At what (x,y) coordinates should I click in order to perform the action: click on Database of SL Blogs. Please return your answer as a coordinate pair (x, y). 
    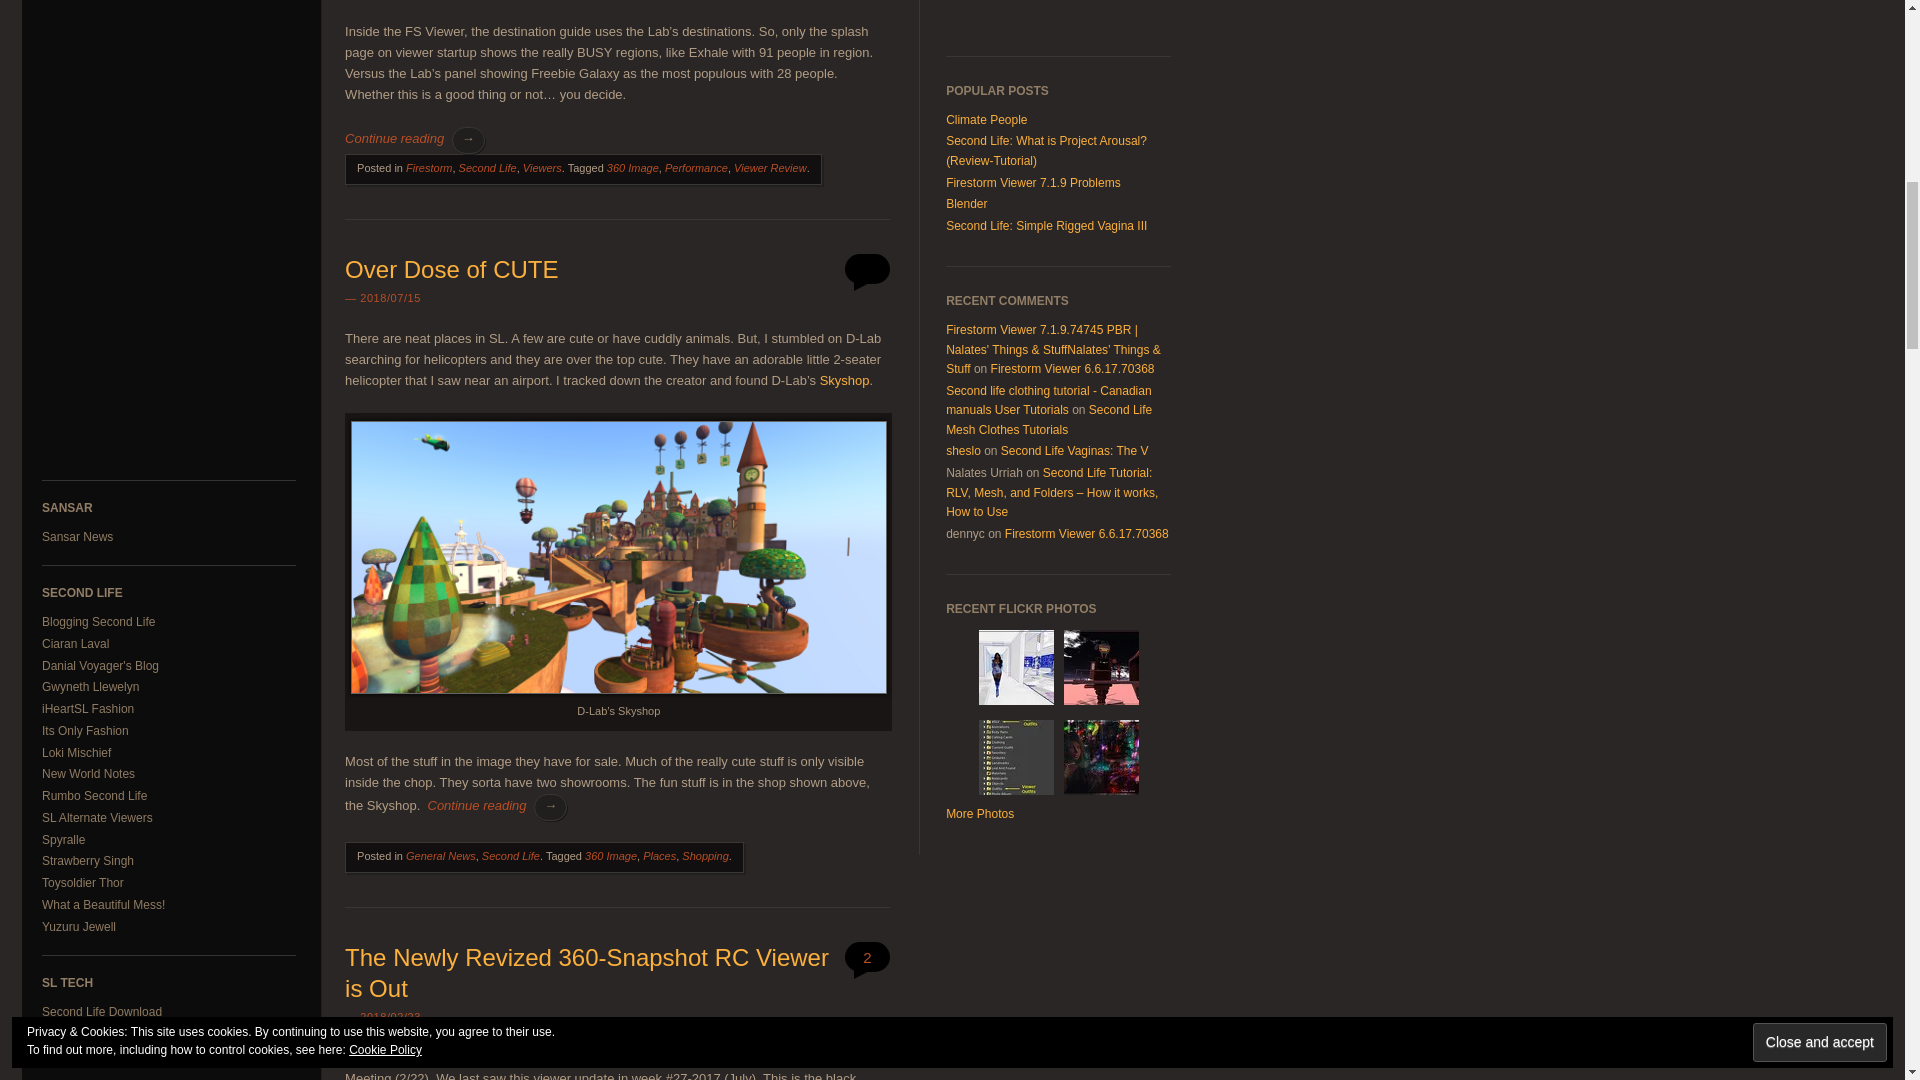
    Looking at the image, I should click on (98, 621).